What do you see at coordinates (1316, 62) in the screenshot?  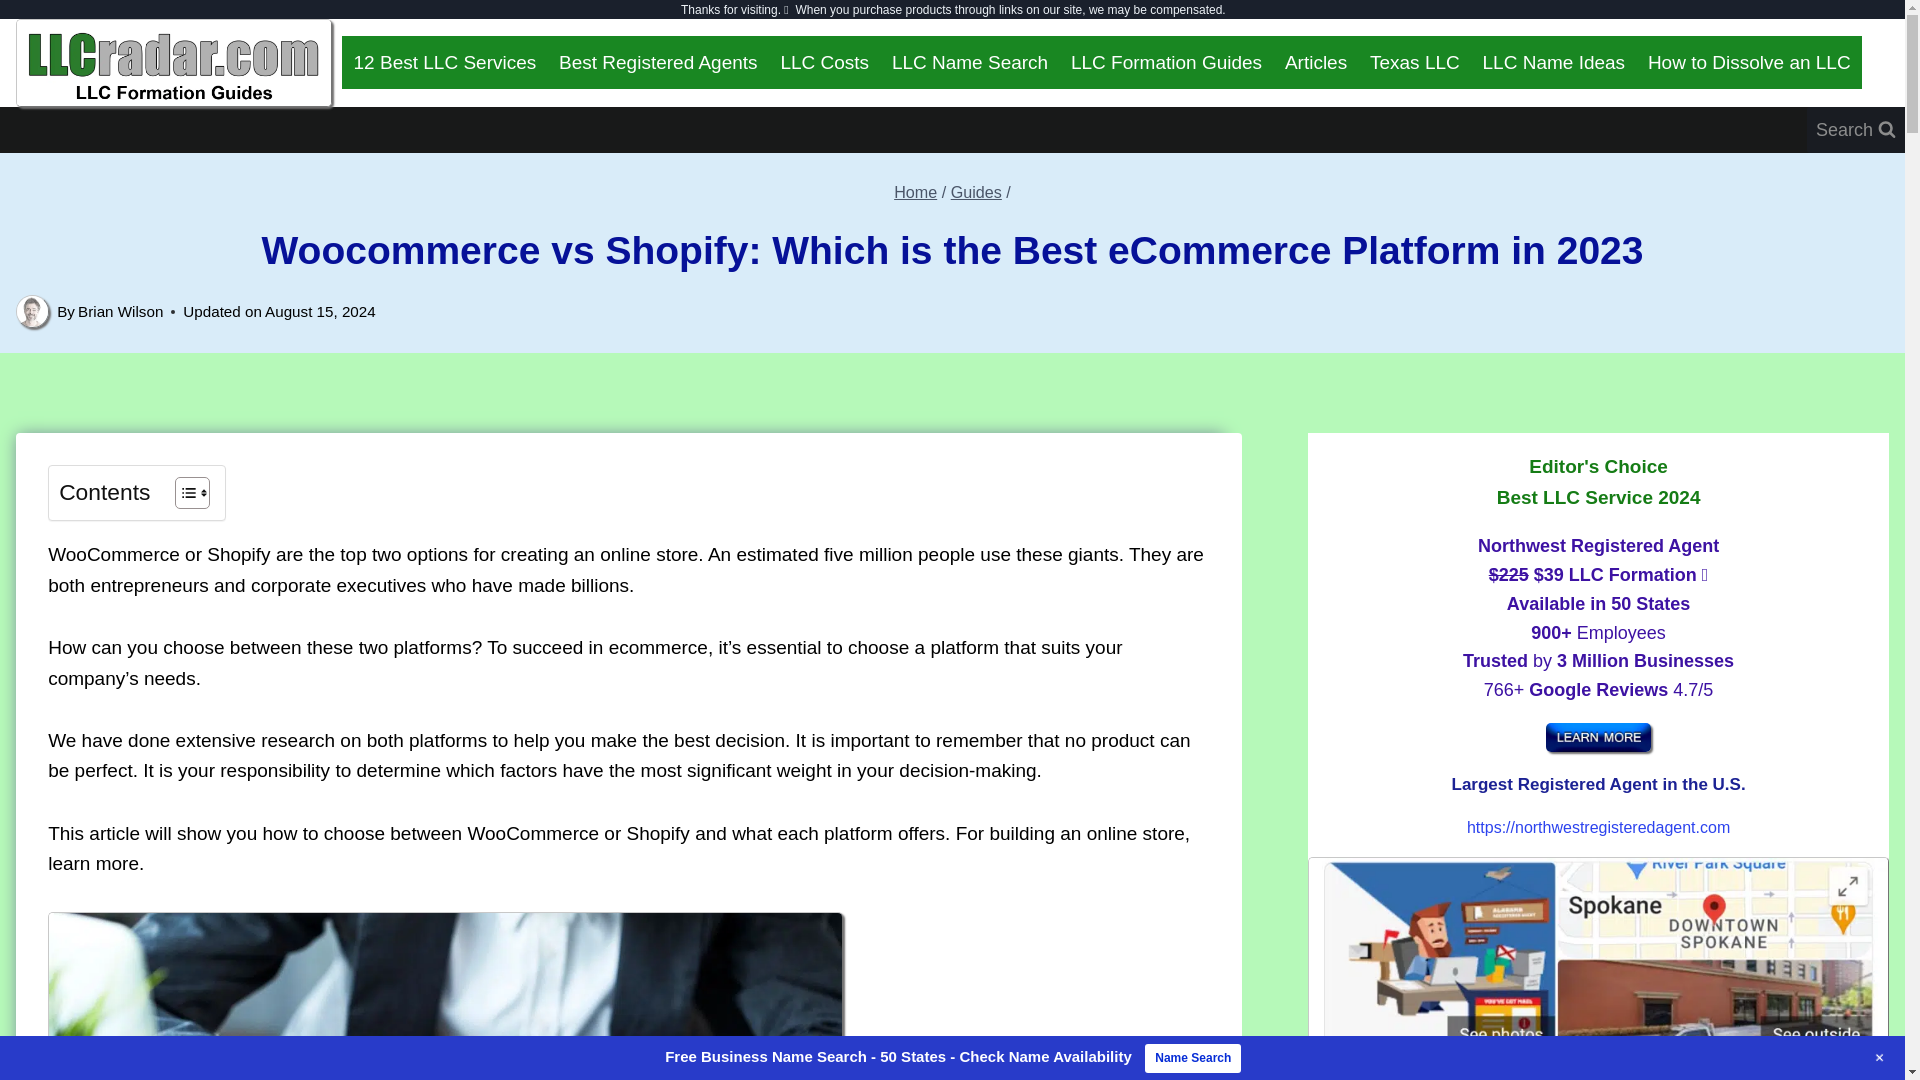 I see `Articles` at bounding box center [1316, 62].